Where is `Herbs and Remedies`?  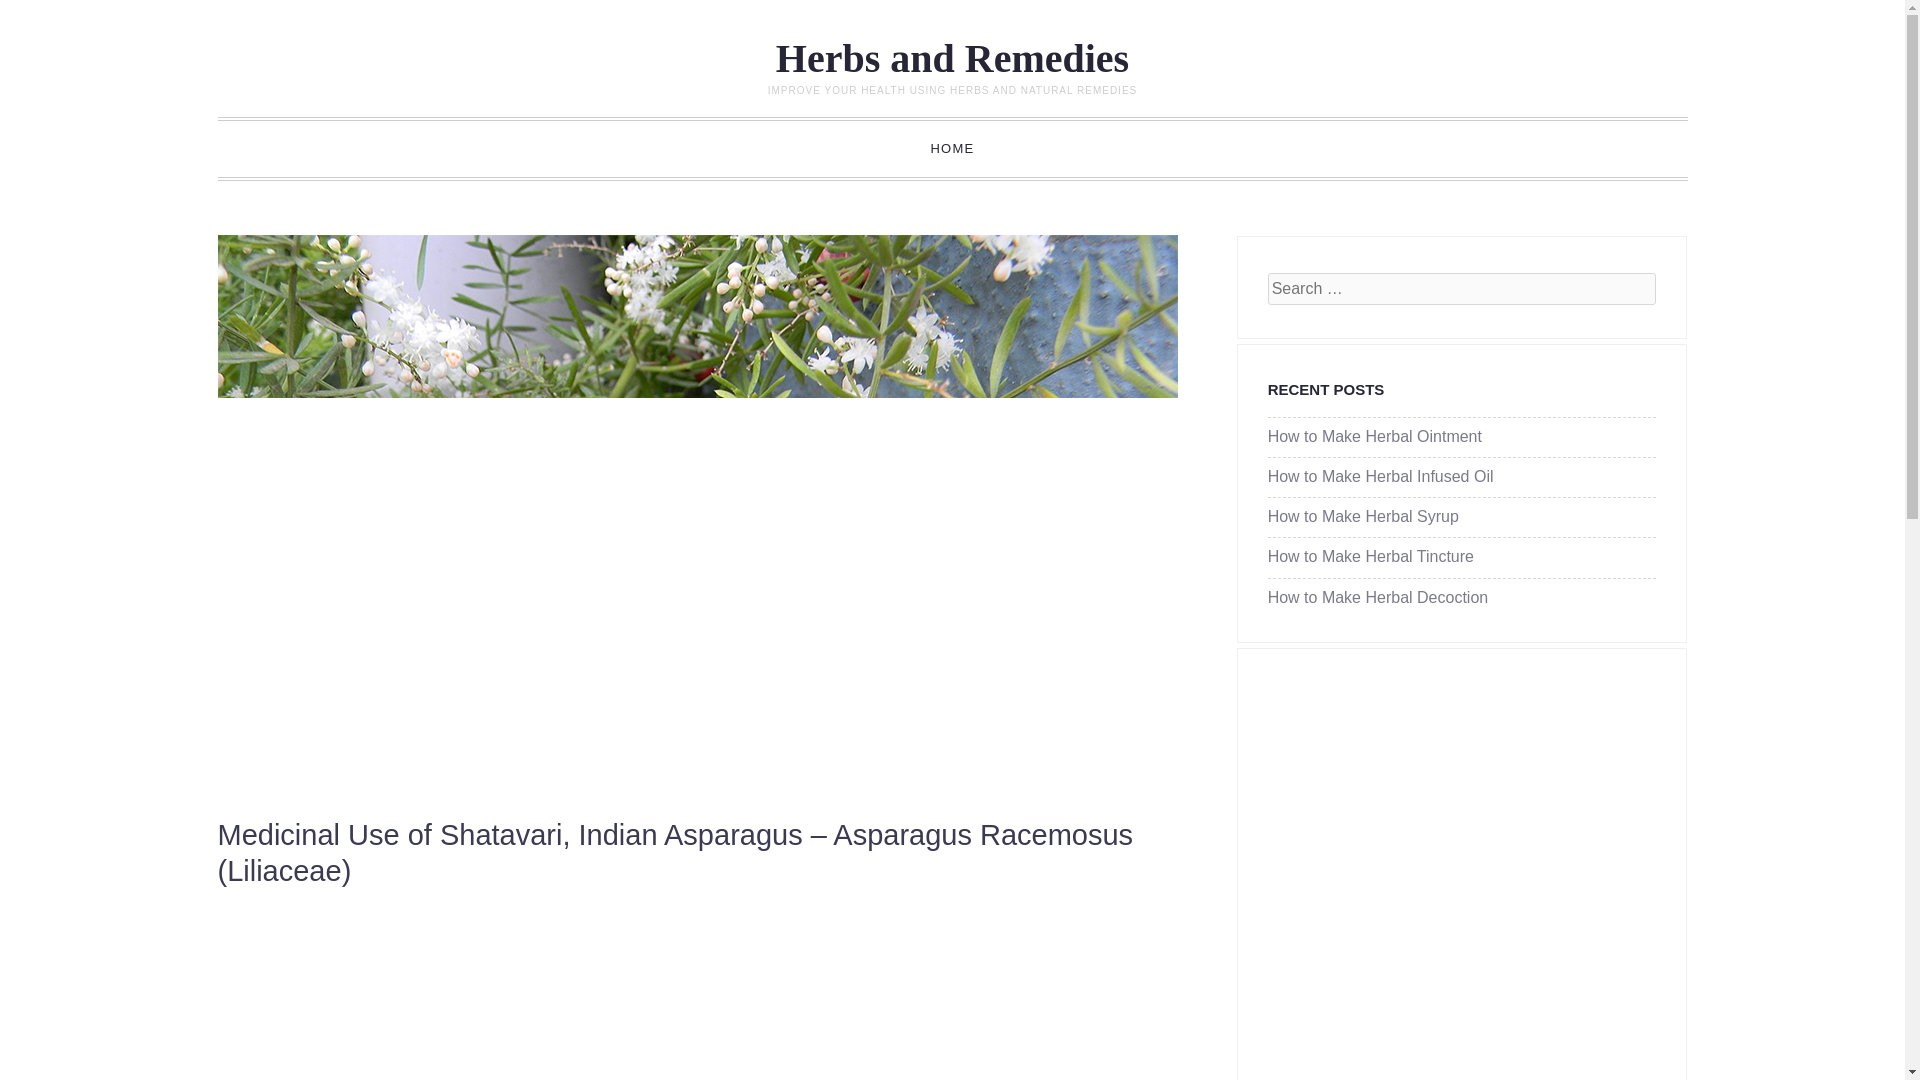 Herbs and Remedies is located at coordinates (952, 58).